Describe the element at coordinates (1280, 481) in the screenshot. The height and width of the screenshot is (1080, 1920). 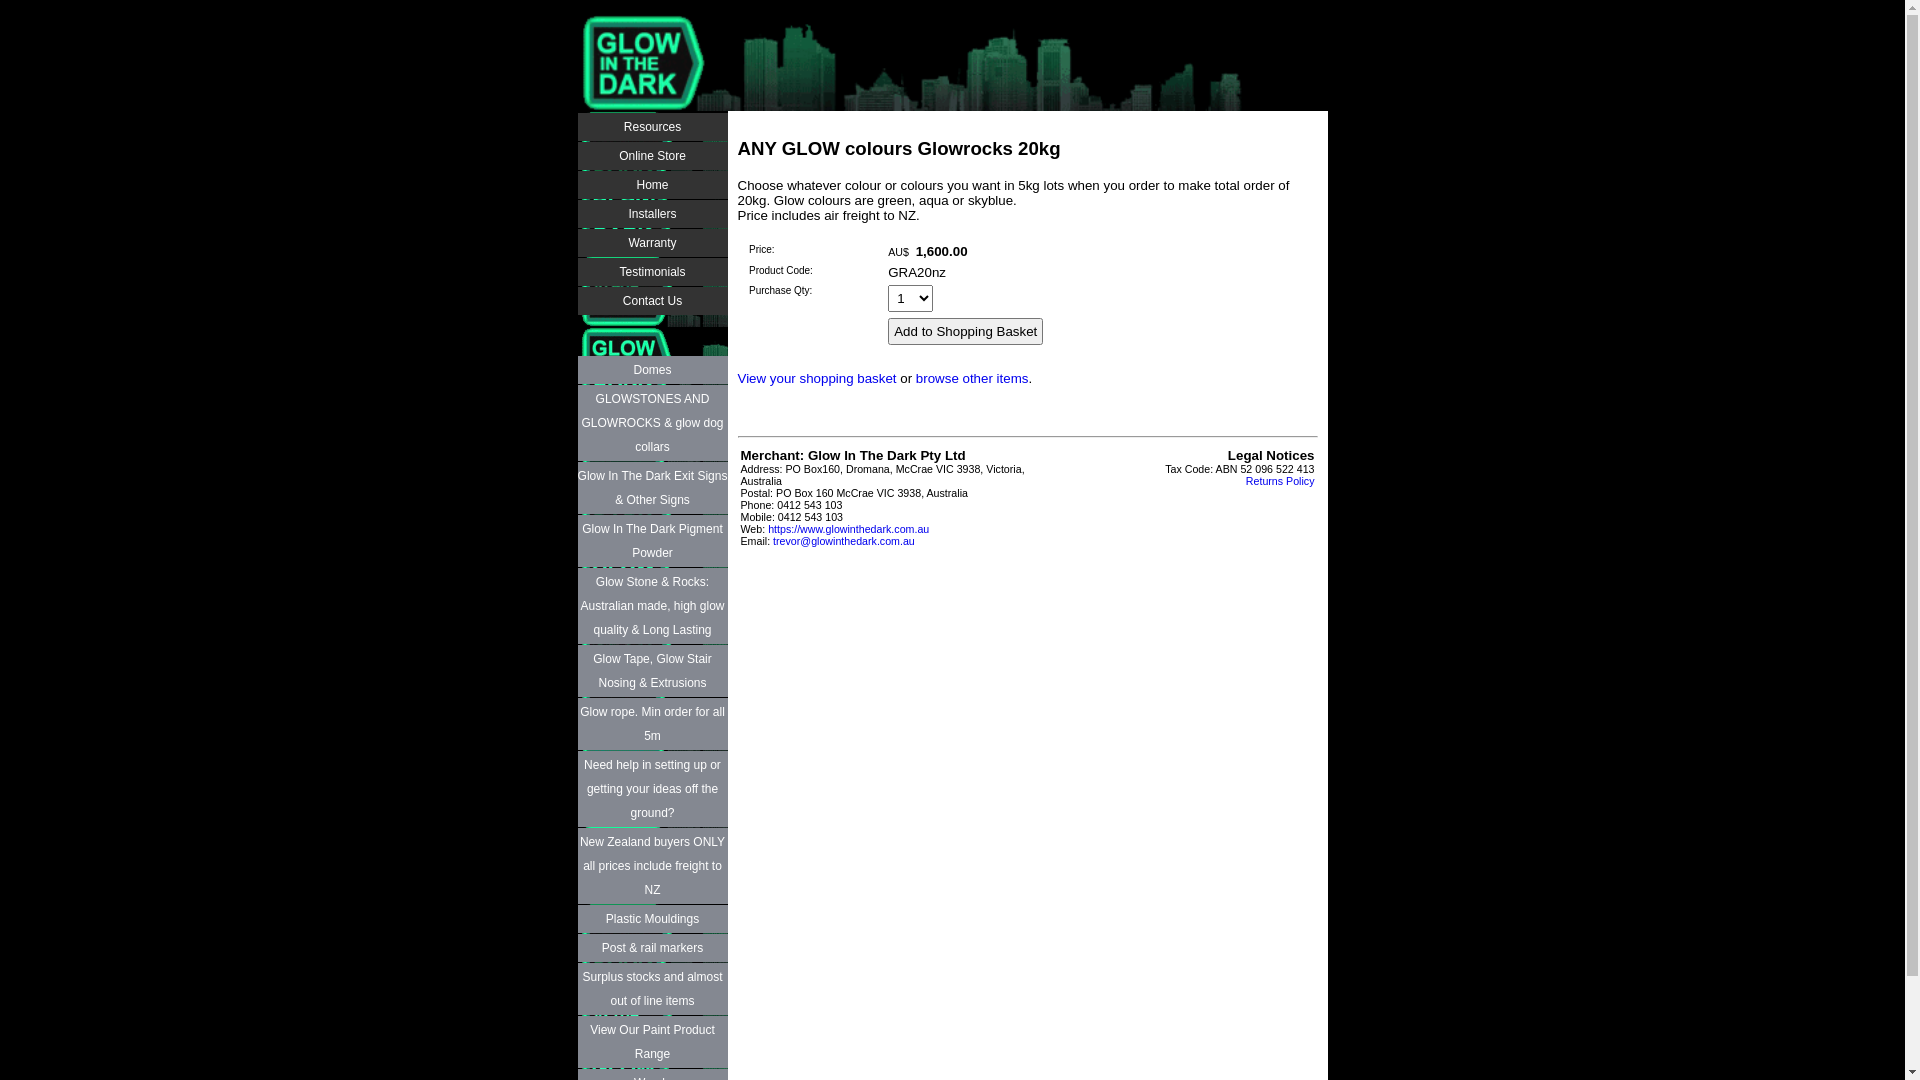
I see `Returns Policy` at that location.